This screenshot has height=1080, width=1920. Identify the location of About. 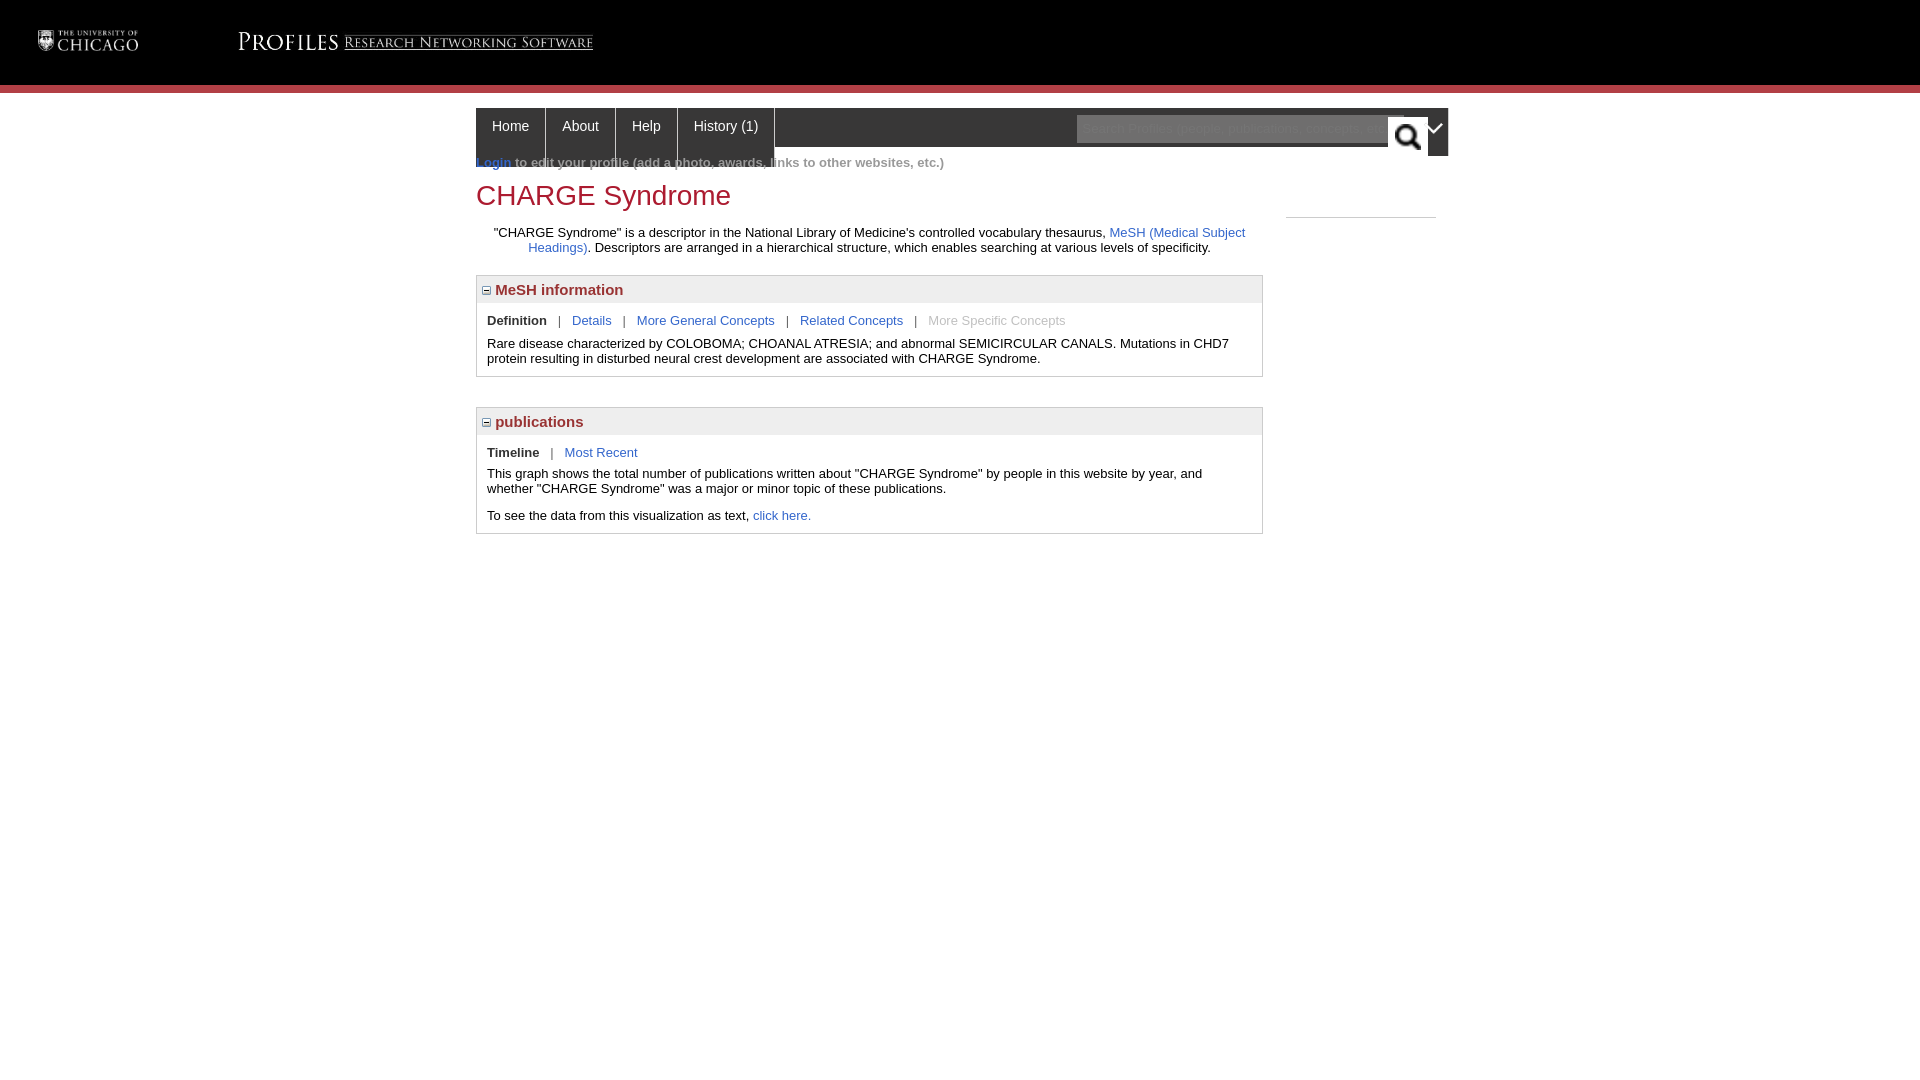
(580, 138).